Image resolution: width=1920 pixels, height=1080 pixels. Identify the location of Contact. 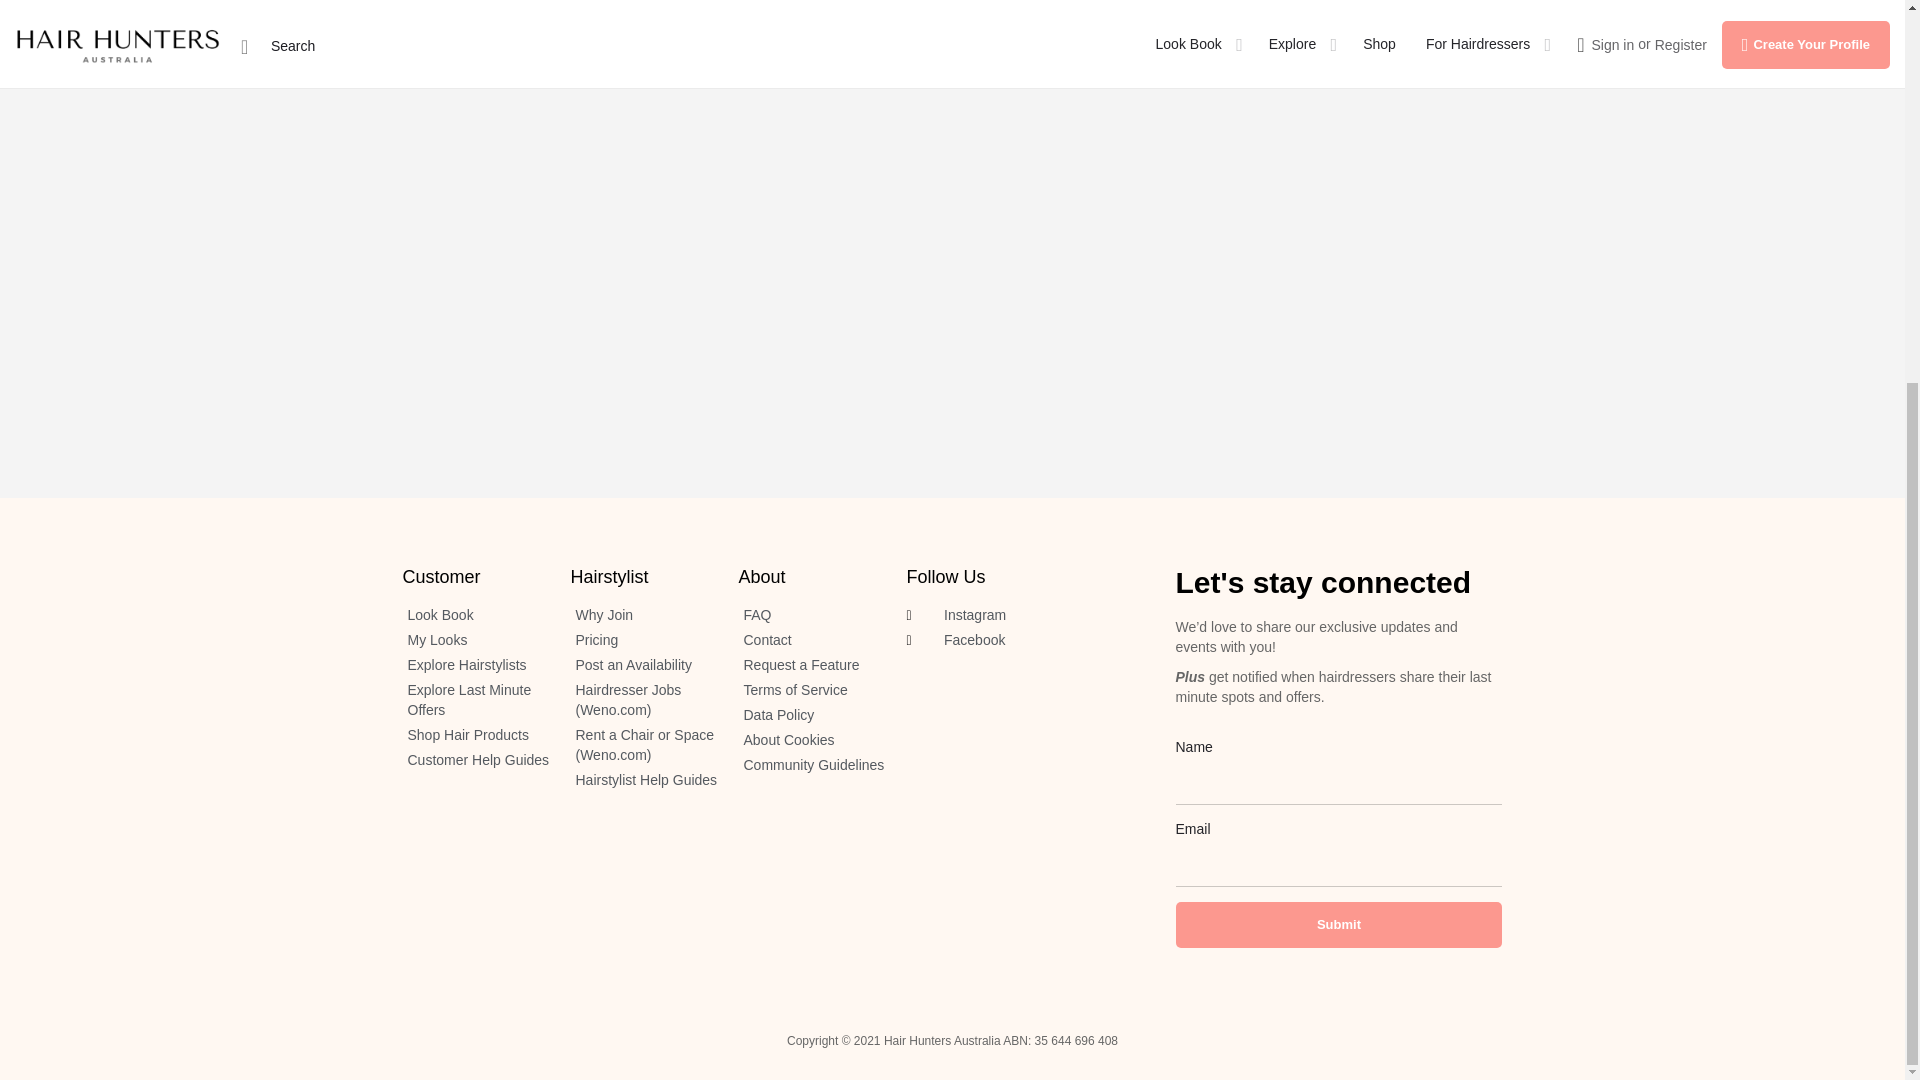
(811, 640).